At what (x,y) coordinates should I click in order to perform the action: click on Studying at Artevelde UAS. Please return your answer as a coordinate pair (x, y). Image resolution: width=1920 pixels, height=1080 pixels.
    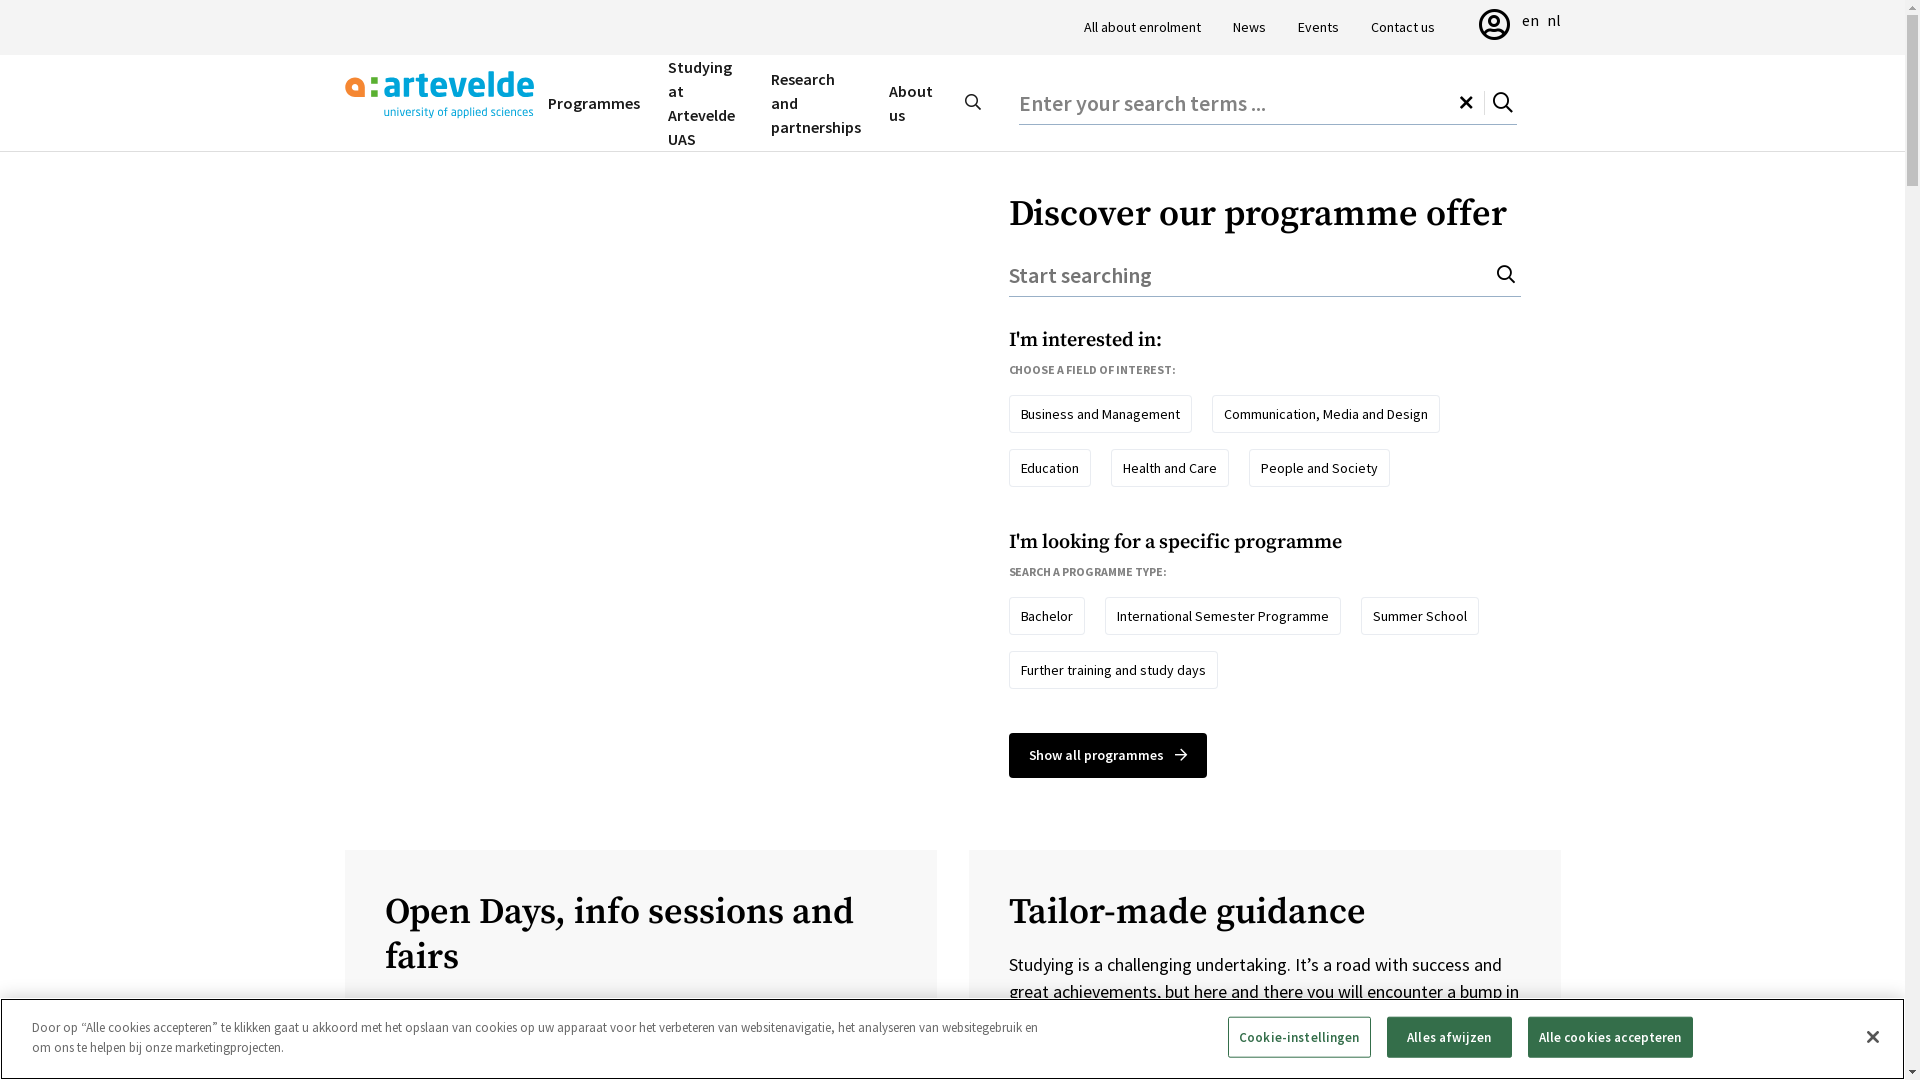
    Looking at the image, I should click on (706, 103).